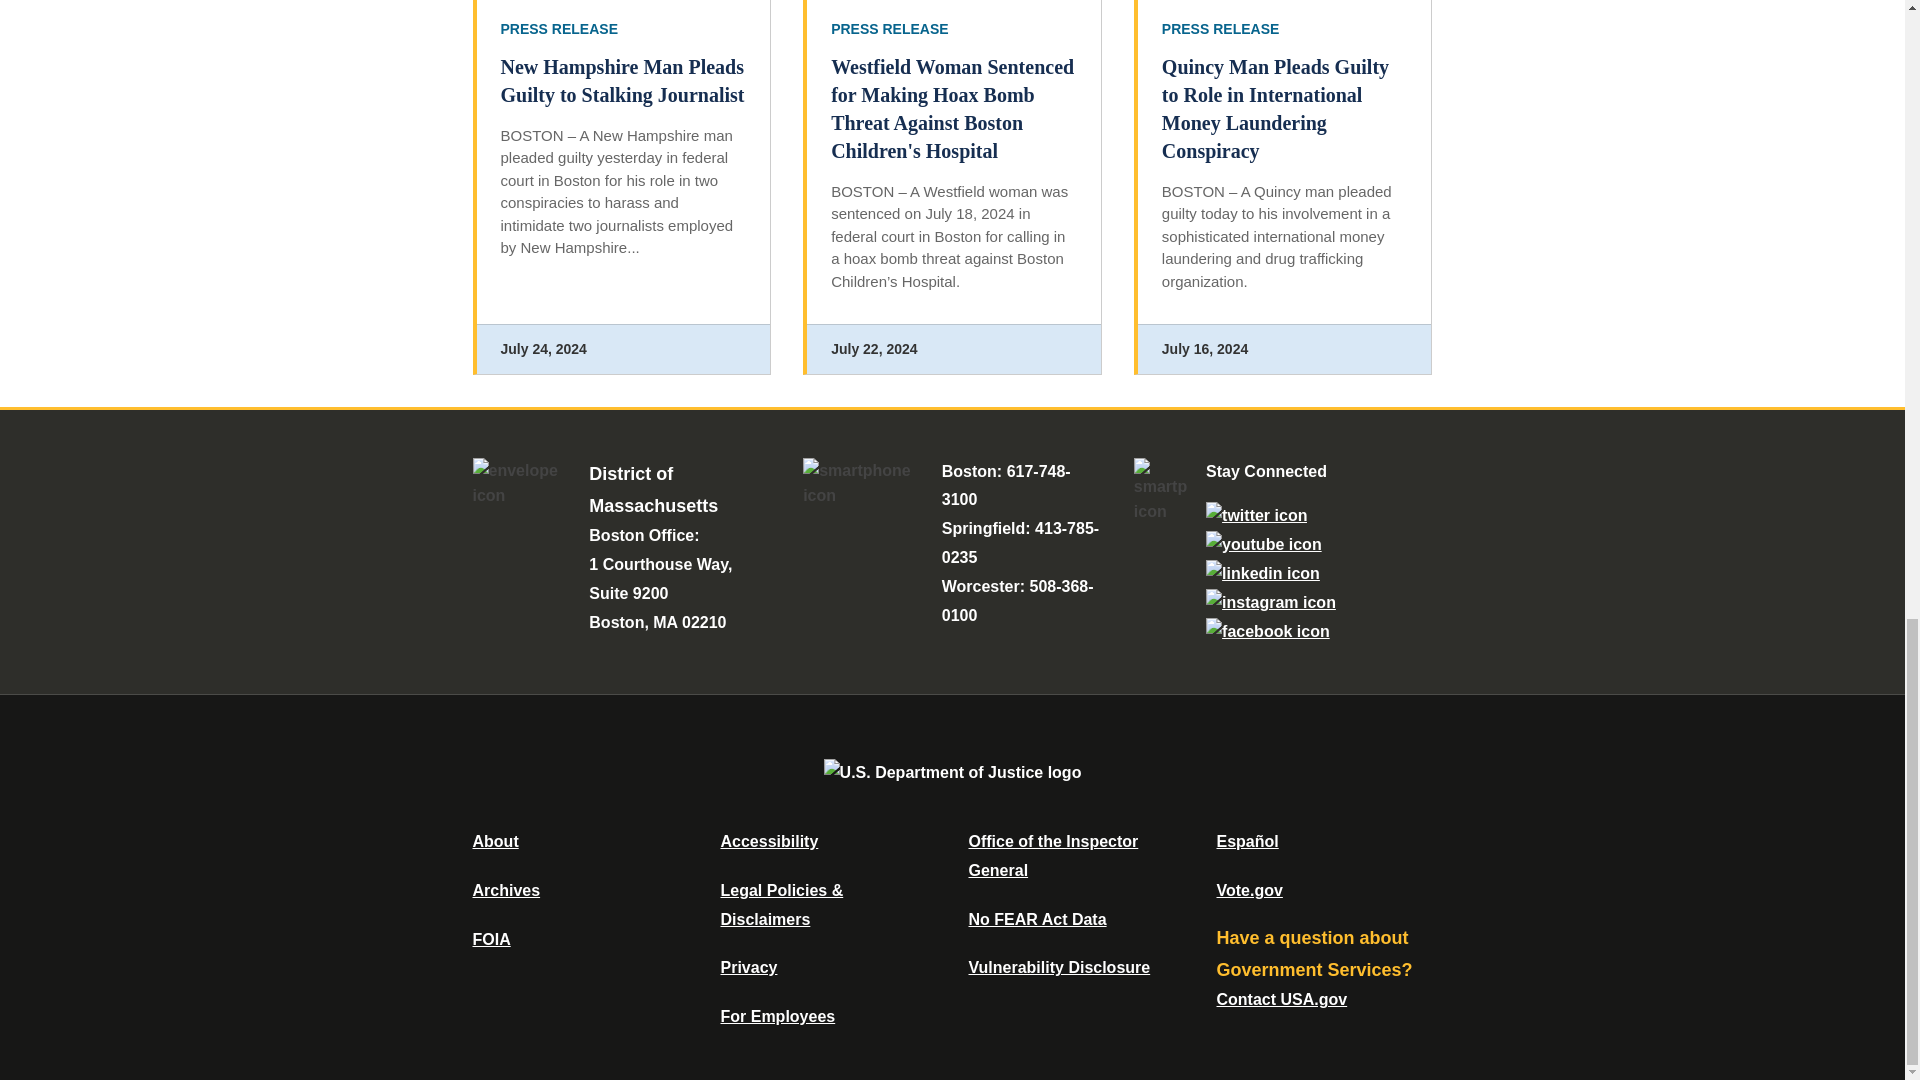 The width and height of the screenshot is (1920, 1080). I want to click on Accessibility Statement, so click(768, 840).